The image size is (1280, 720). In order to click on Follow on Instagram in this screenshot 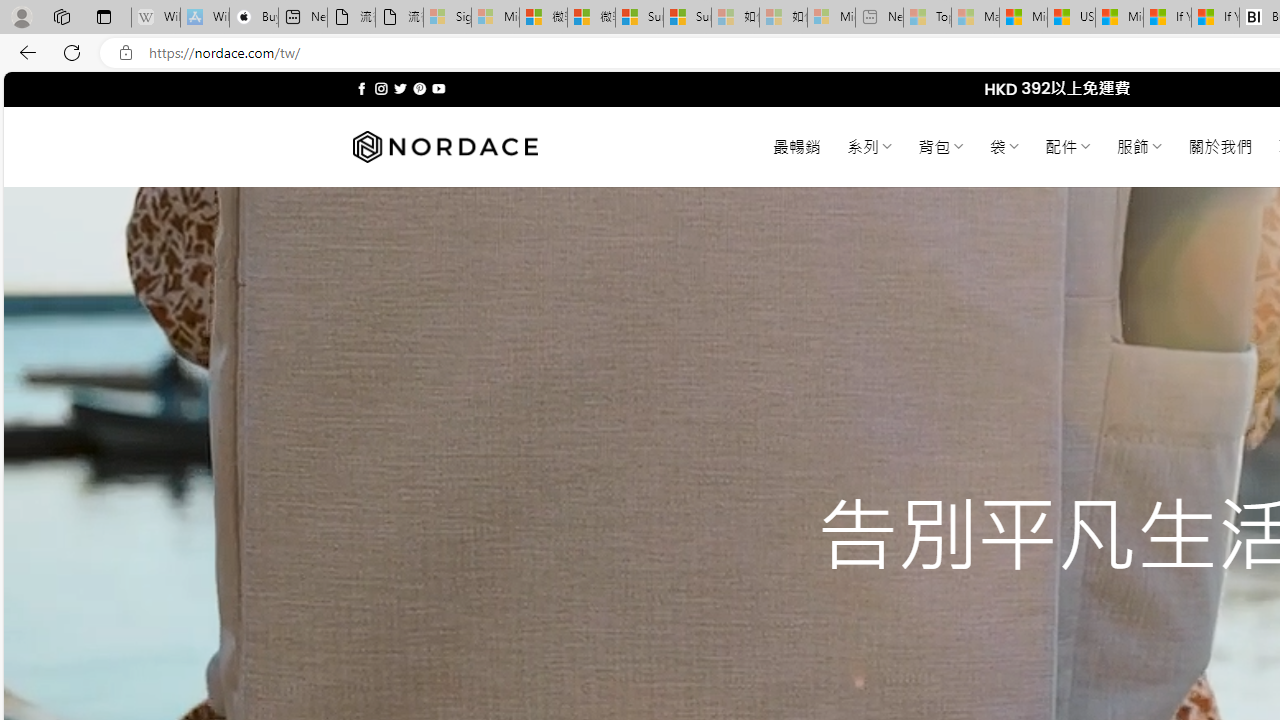, I will do `click(381, 88)`.